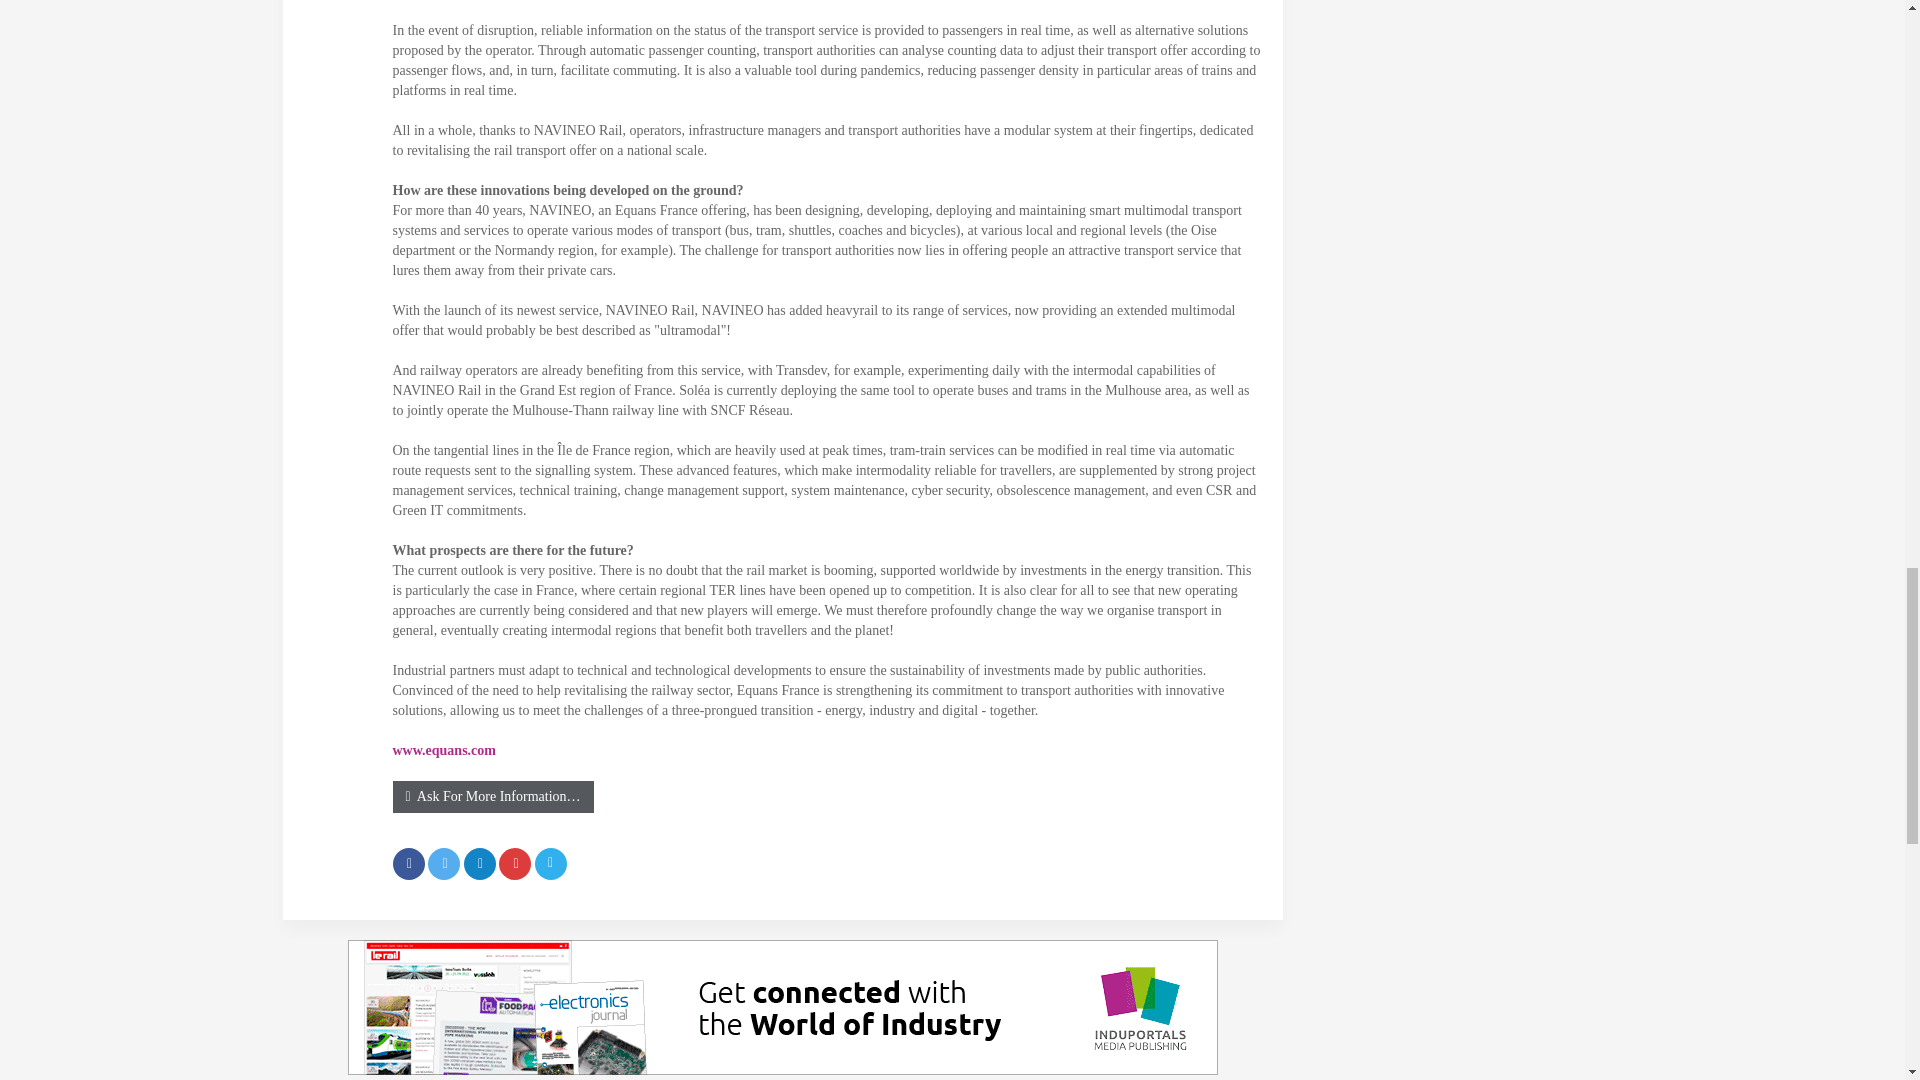 The height and width of the screenshot is (1080, 1920). I want to click on Share on Twitter, so click(444, 864).